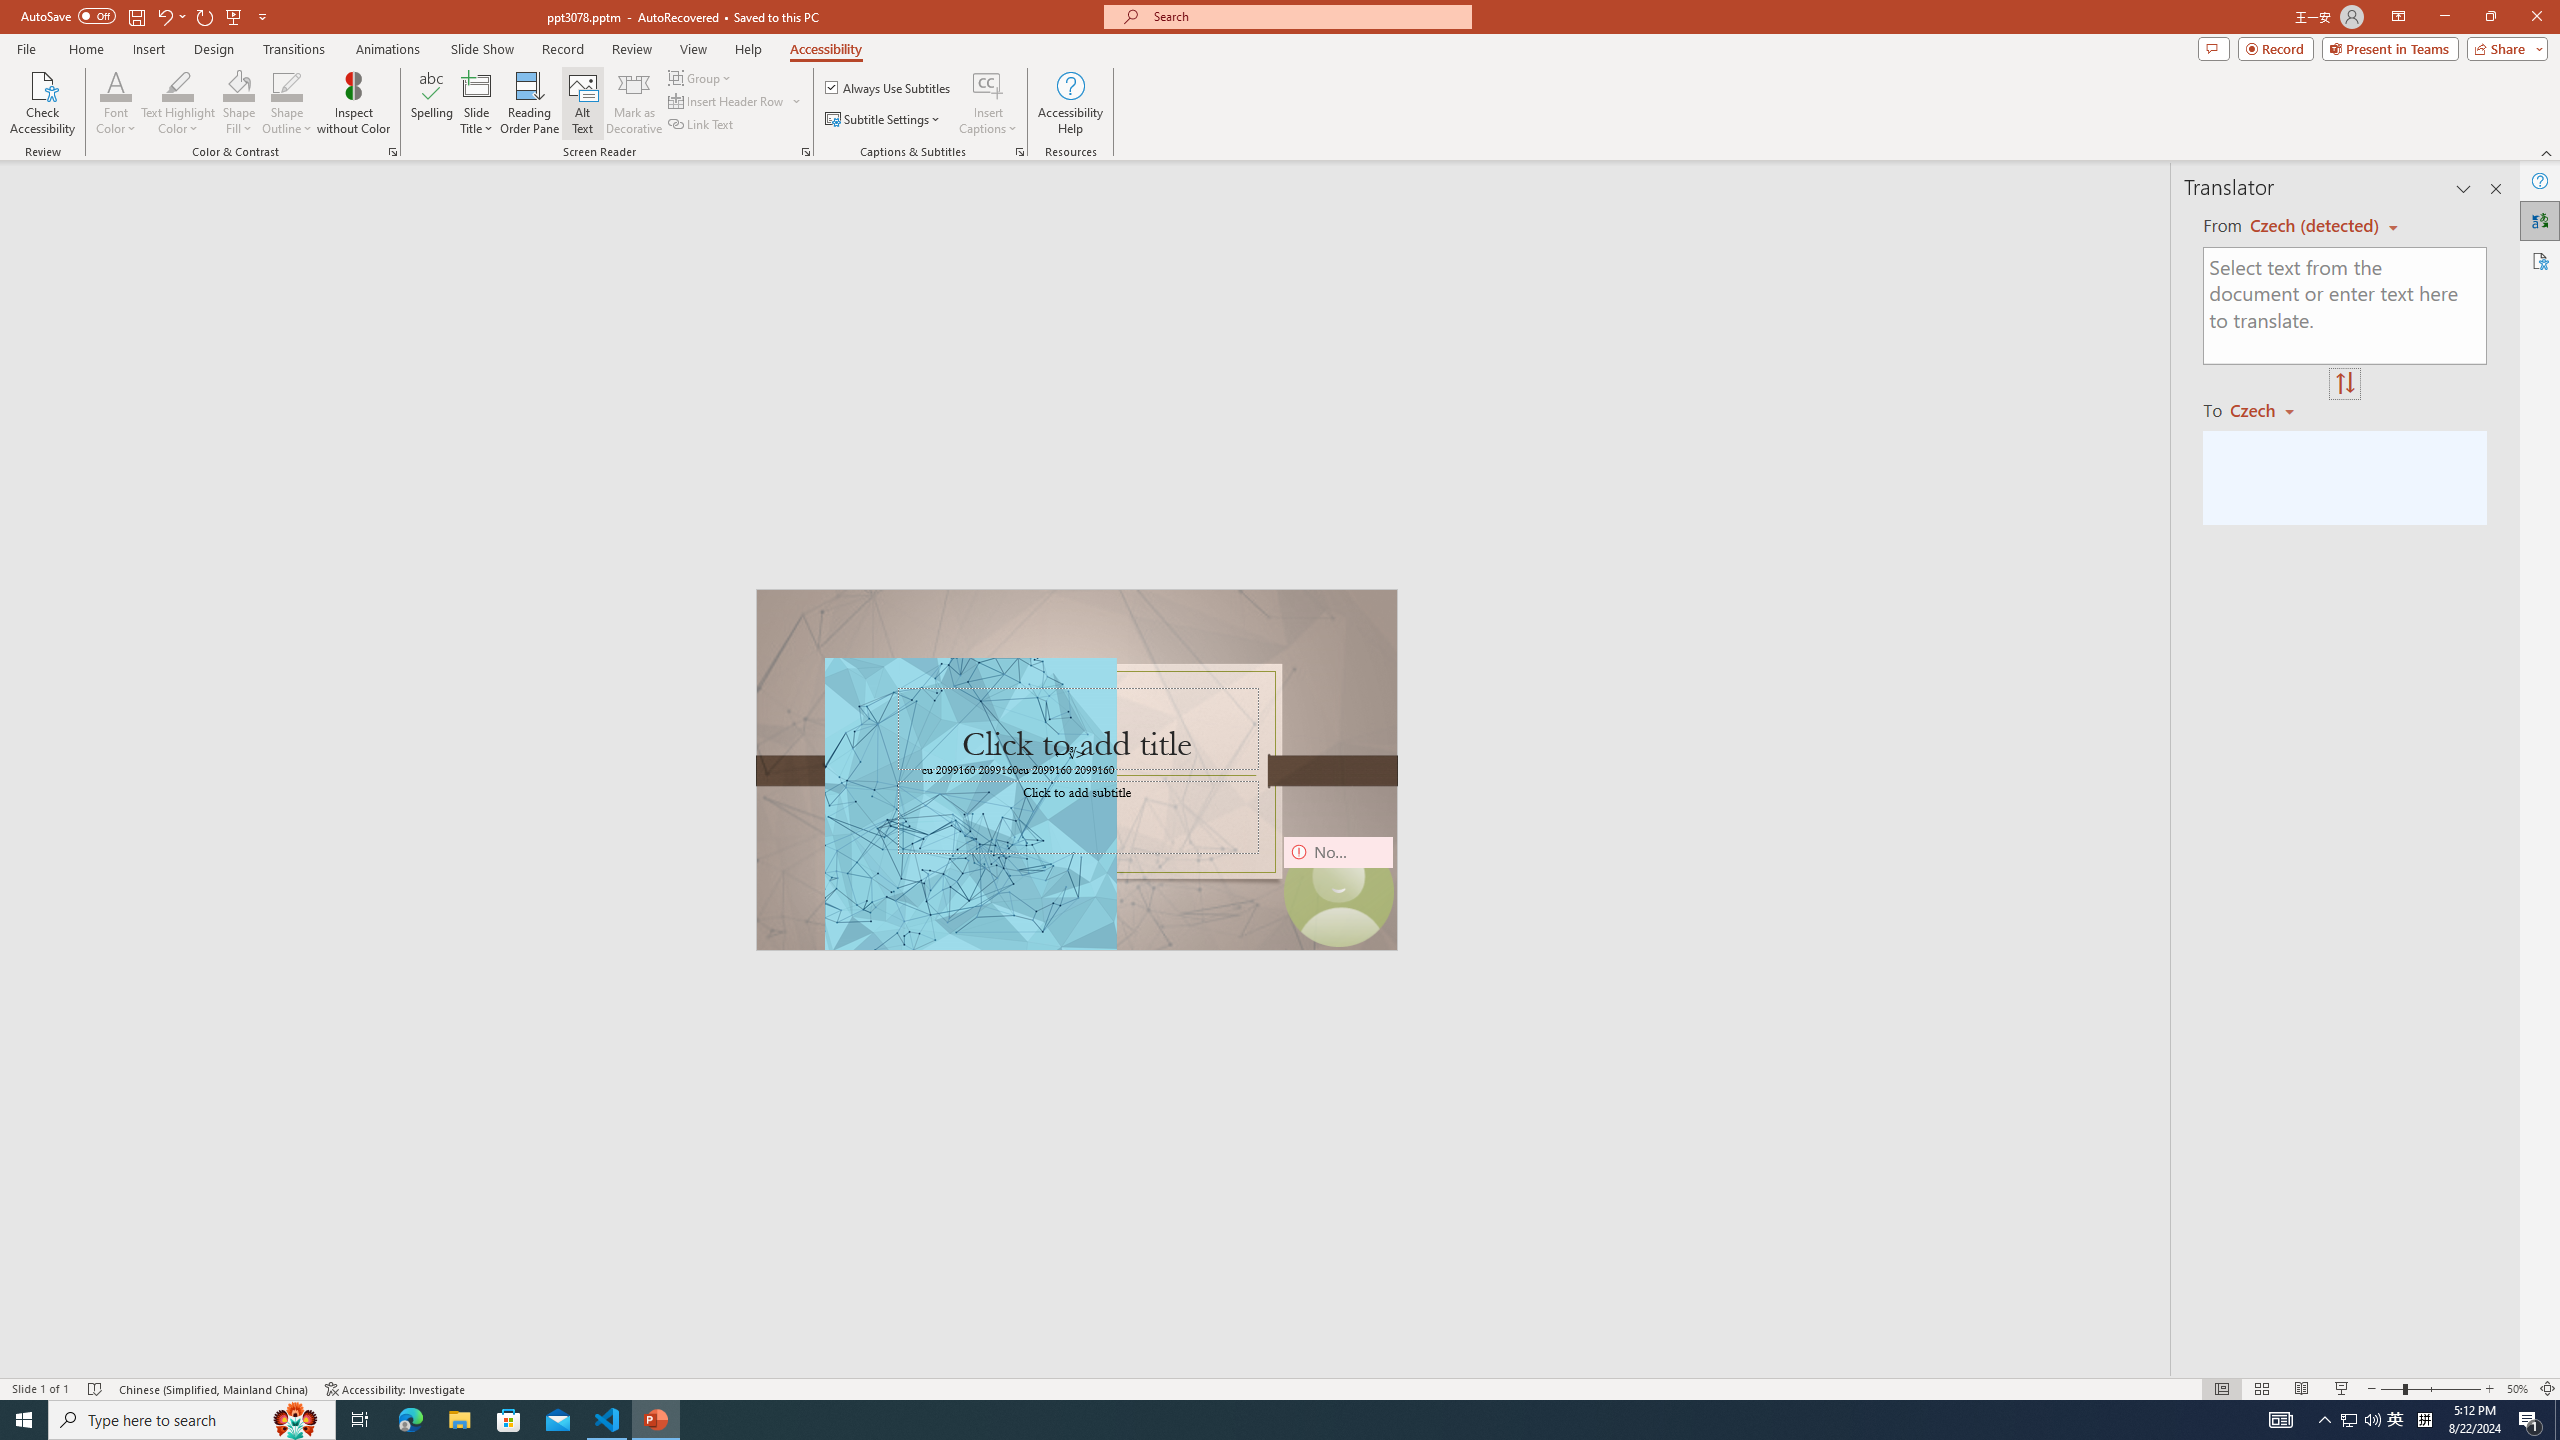 The width and height of the screenshot is (2560, 1440). Describe the element at coordinates (1077, 770) in the screenshot. I see `An abstract genetic concept` at that location.